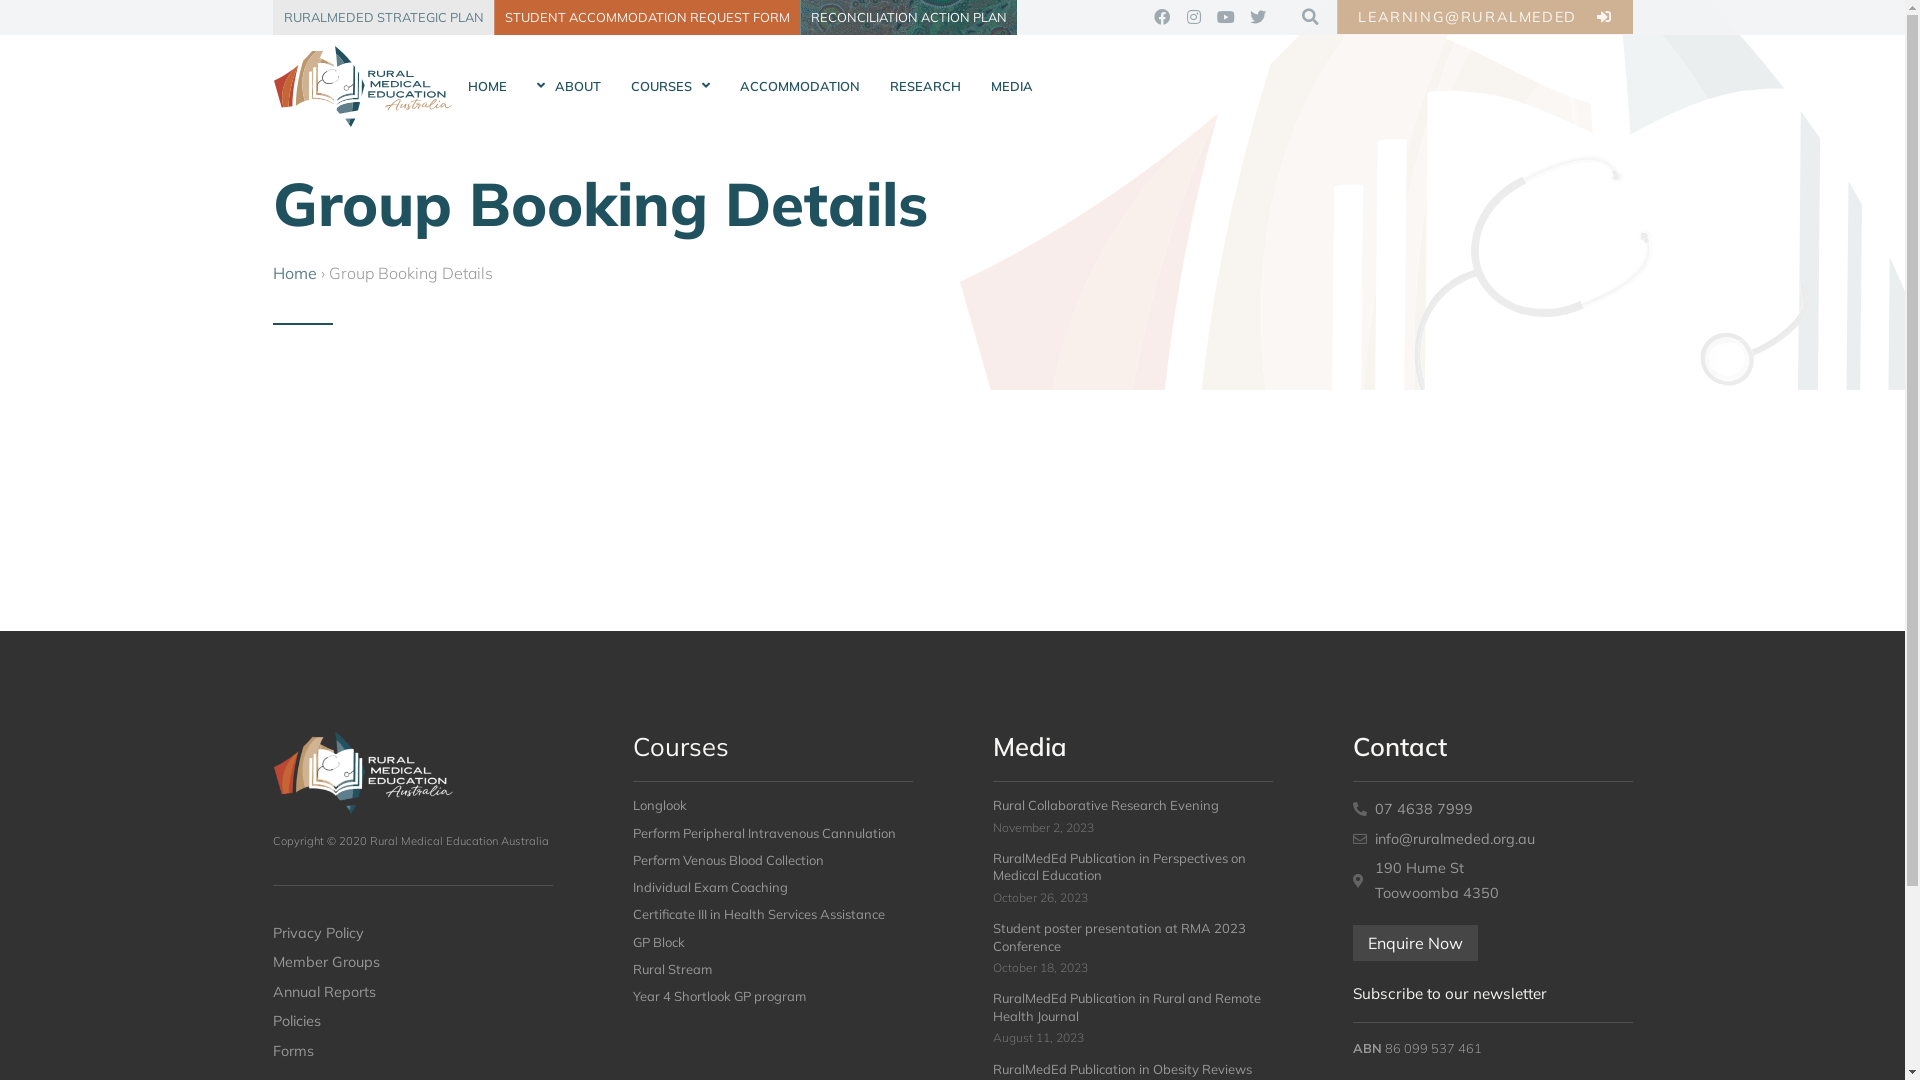 The image size is (1920, 1080). What do you see at coordinates (908, 18) in the screenshot?
I see `RECONCILIATION ACTION PLAN` at bounding box center [908, 18].